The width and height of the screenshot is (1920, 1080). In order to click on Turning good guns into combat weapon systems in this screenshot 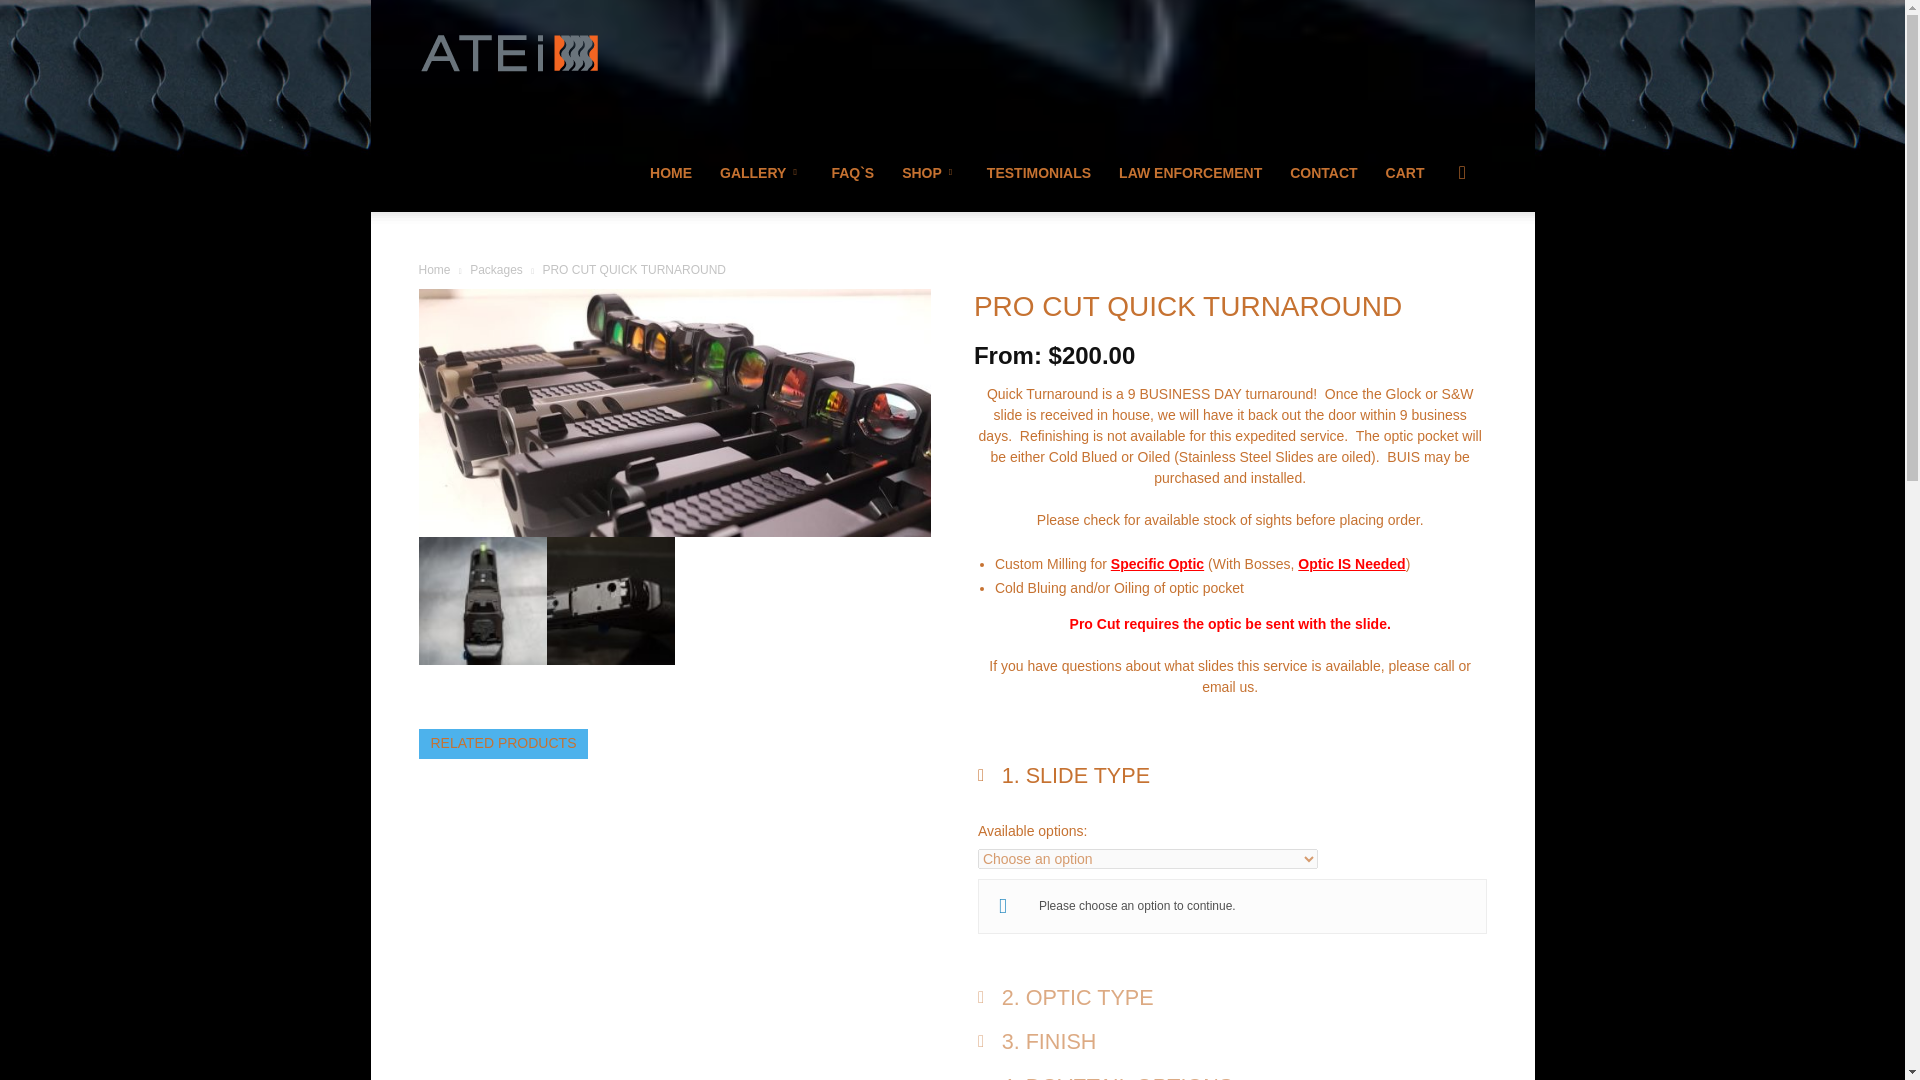, I will do `click(508, 53)`.